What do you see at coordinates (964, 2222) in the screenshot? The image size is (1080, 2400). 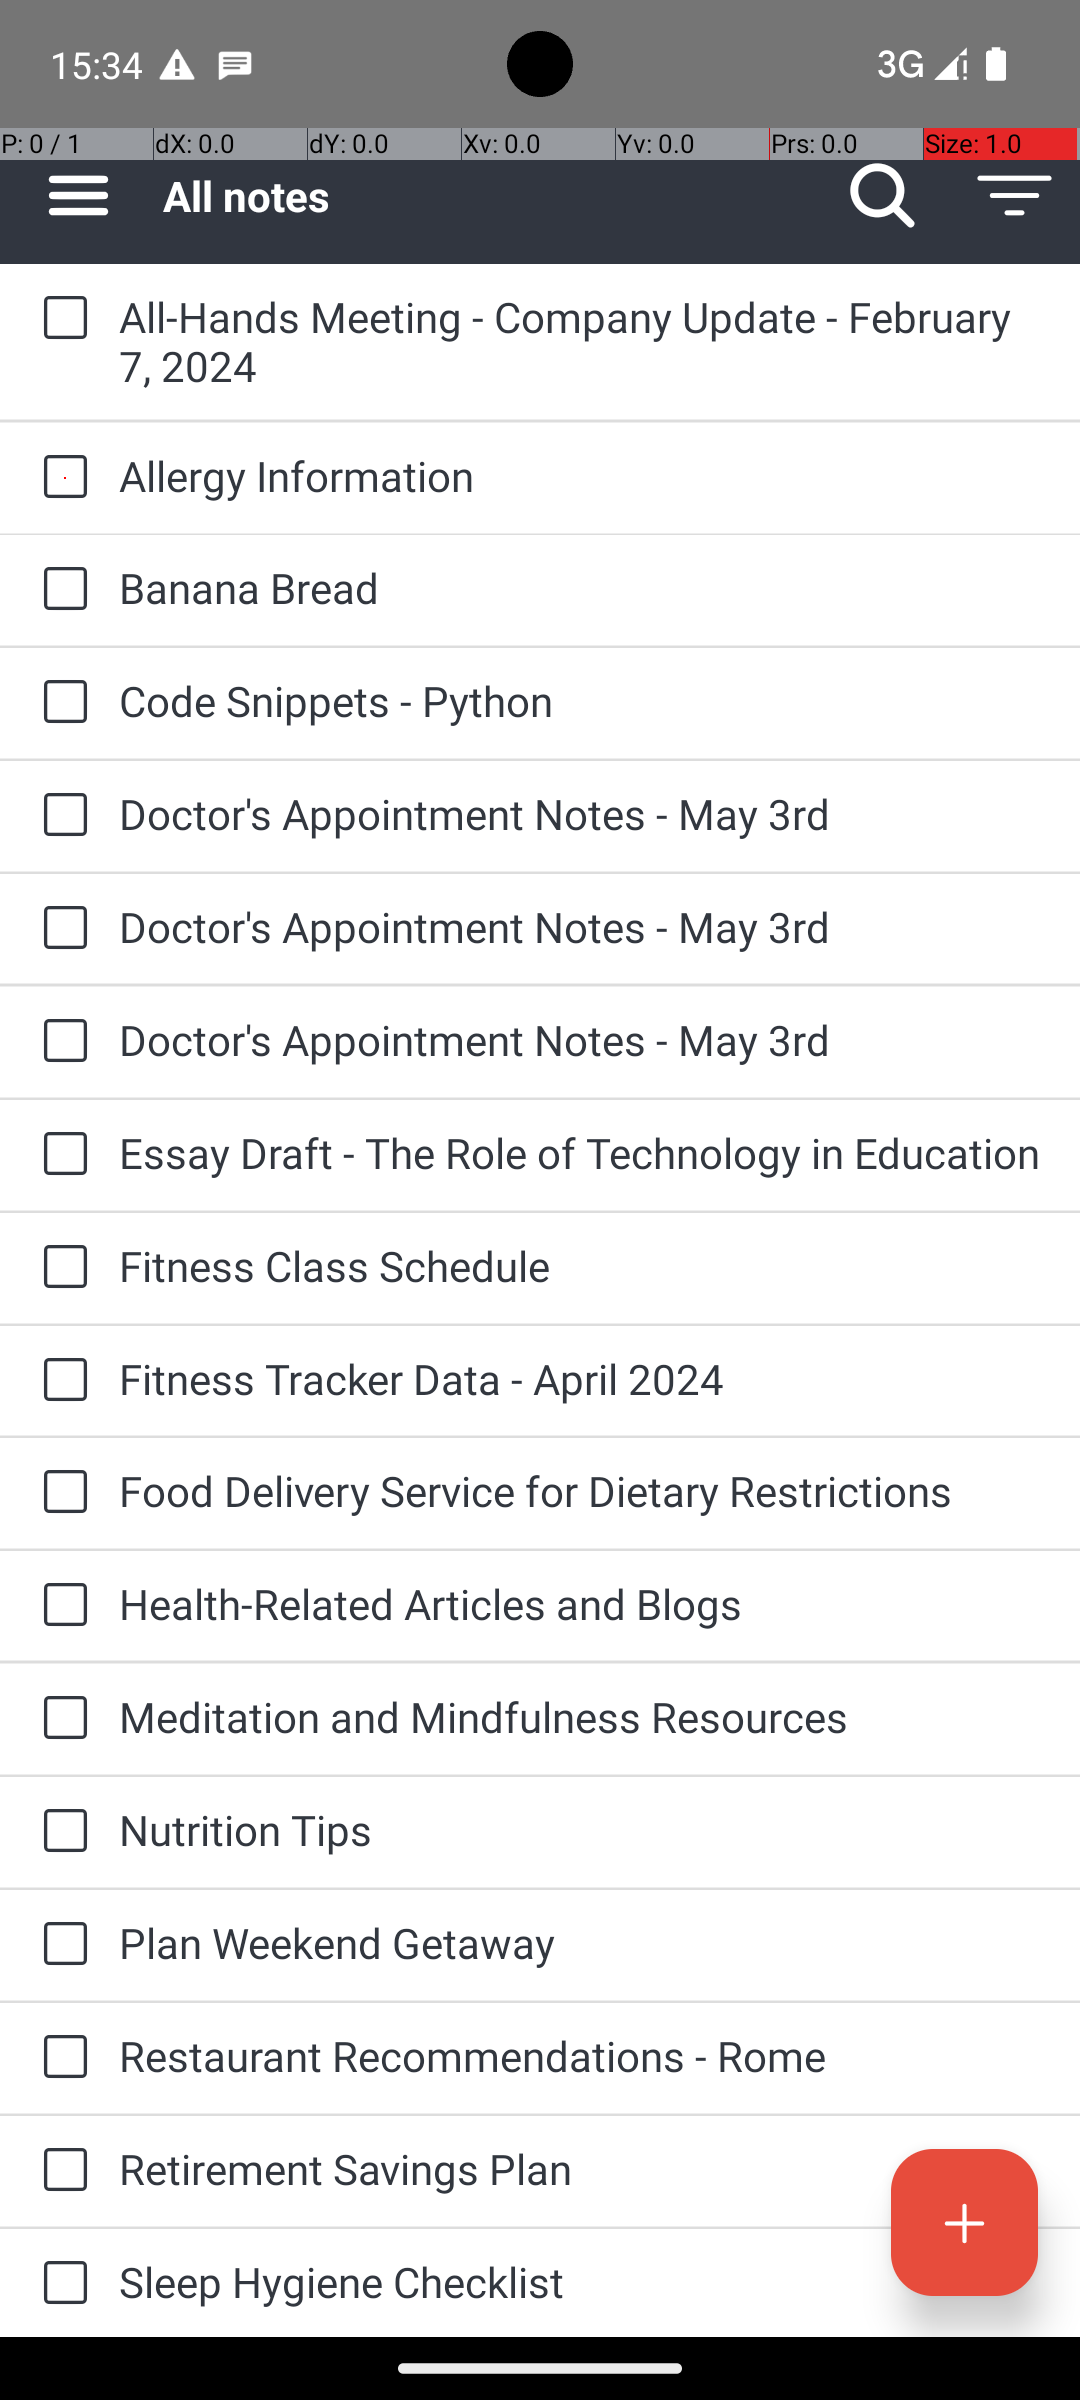 I see `` at bounding box center [964, 2222].